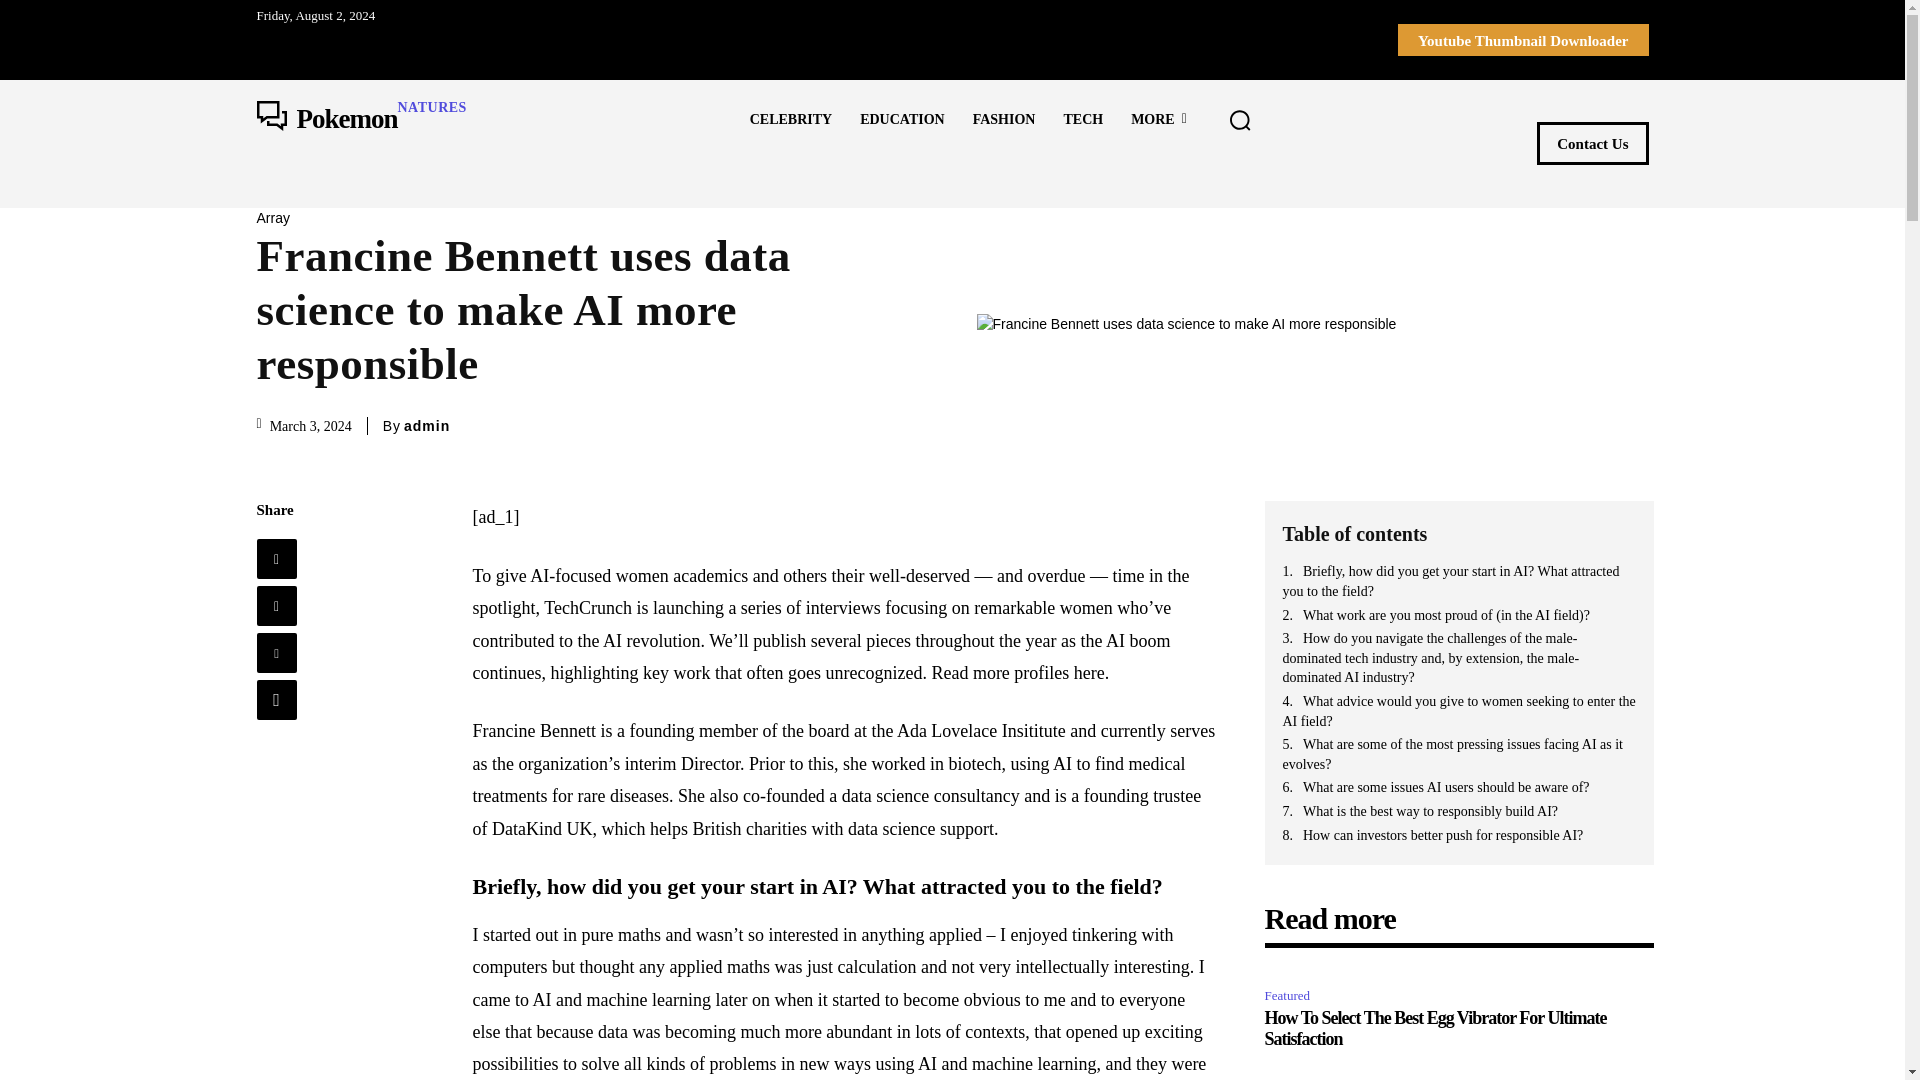 This screenshot has width=1920, height=1080. What do you see at coordinates (360, 120) in the screenshot?
I see `Youtube Thumbnail Downloader` at bounding box center [360, 120].